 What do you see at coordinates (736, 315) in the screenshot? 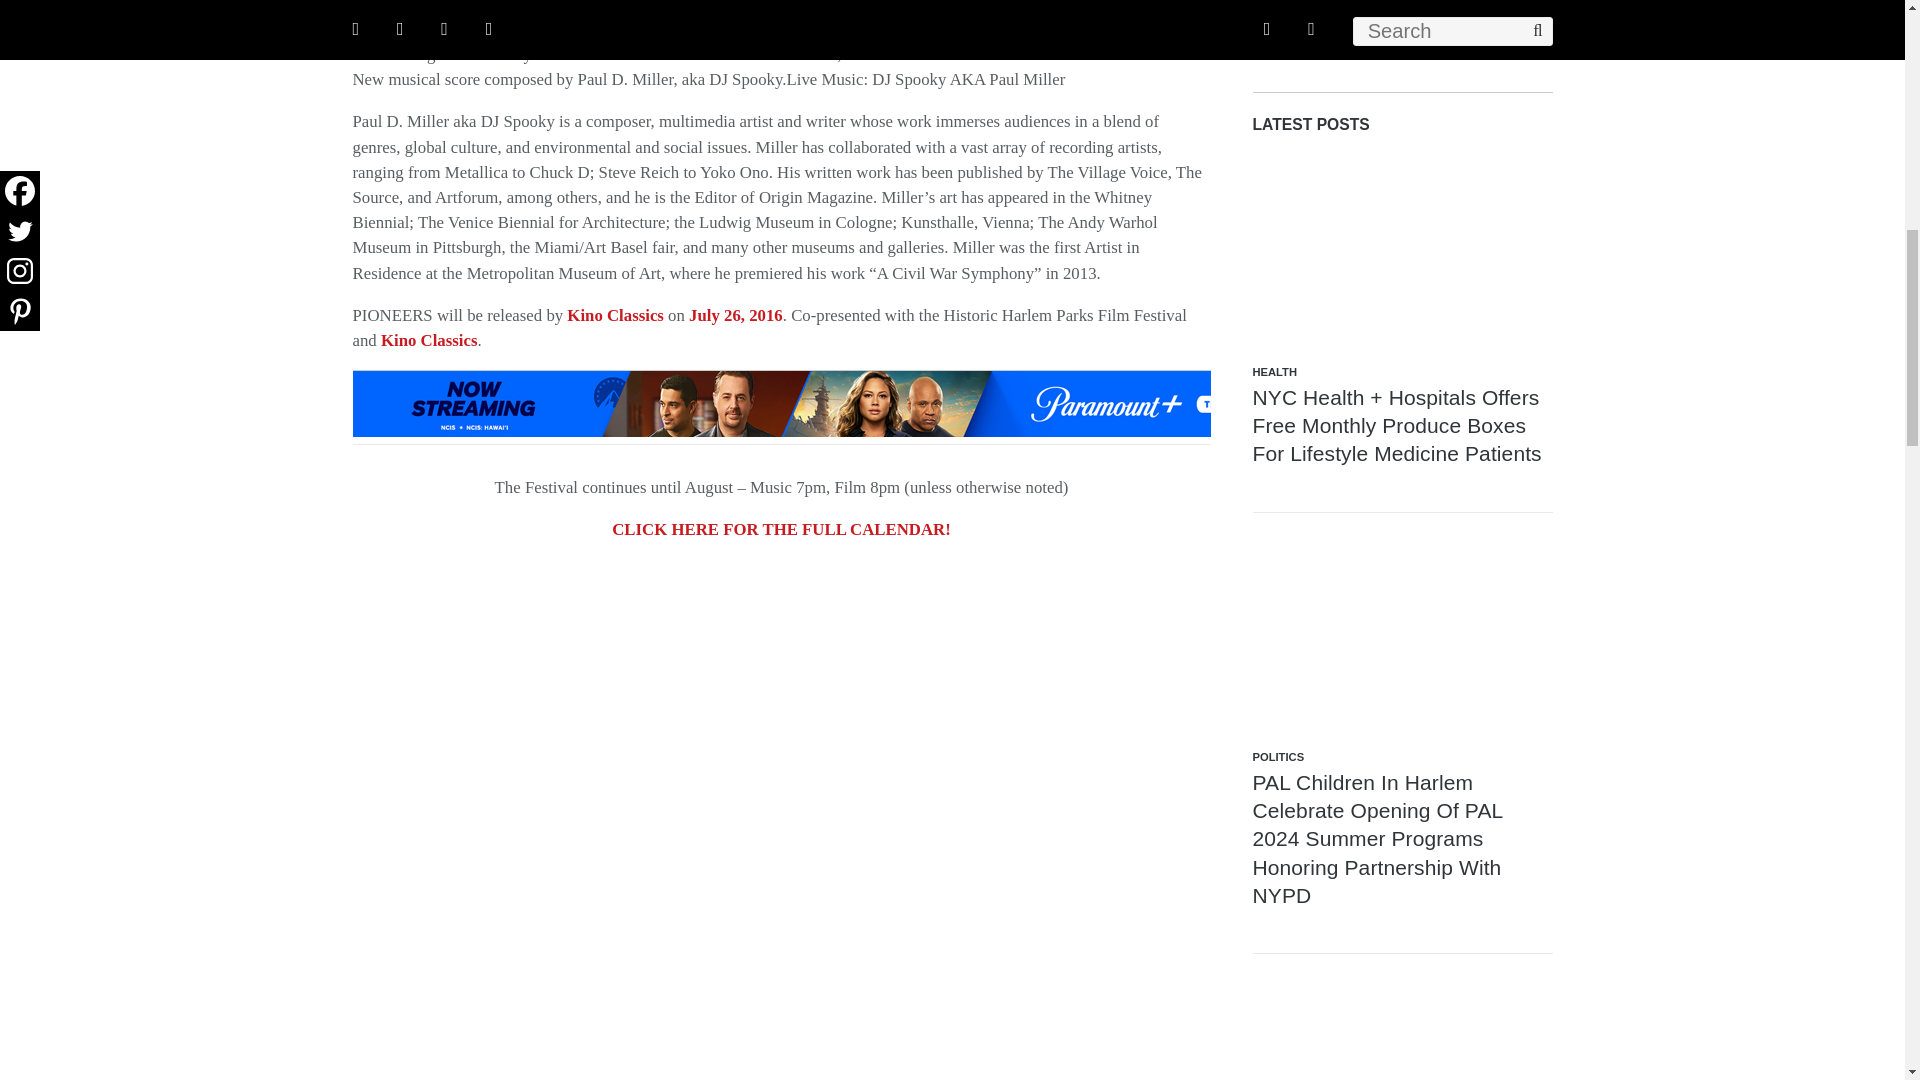
I see `July 26, 2016` at bounding box center [736, 315].